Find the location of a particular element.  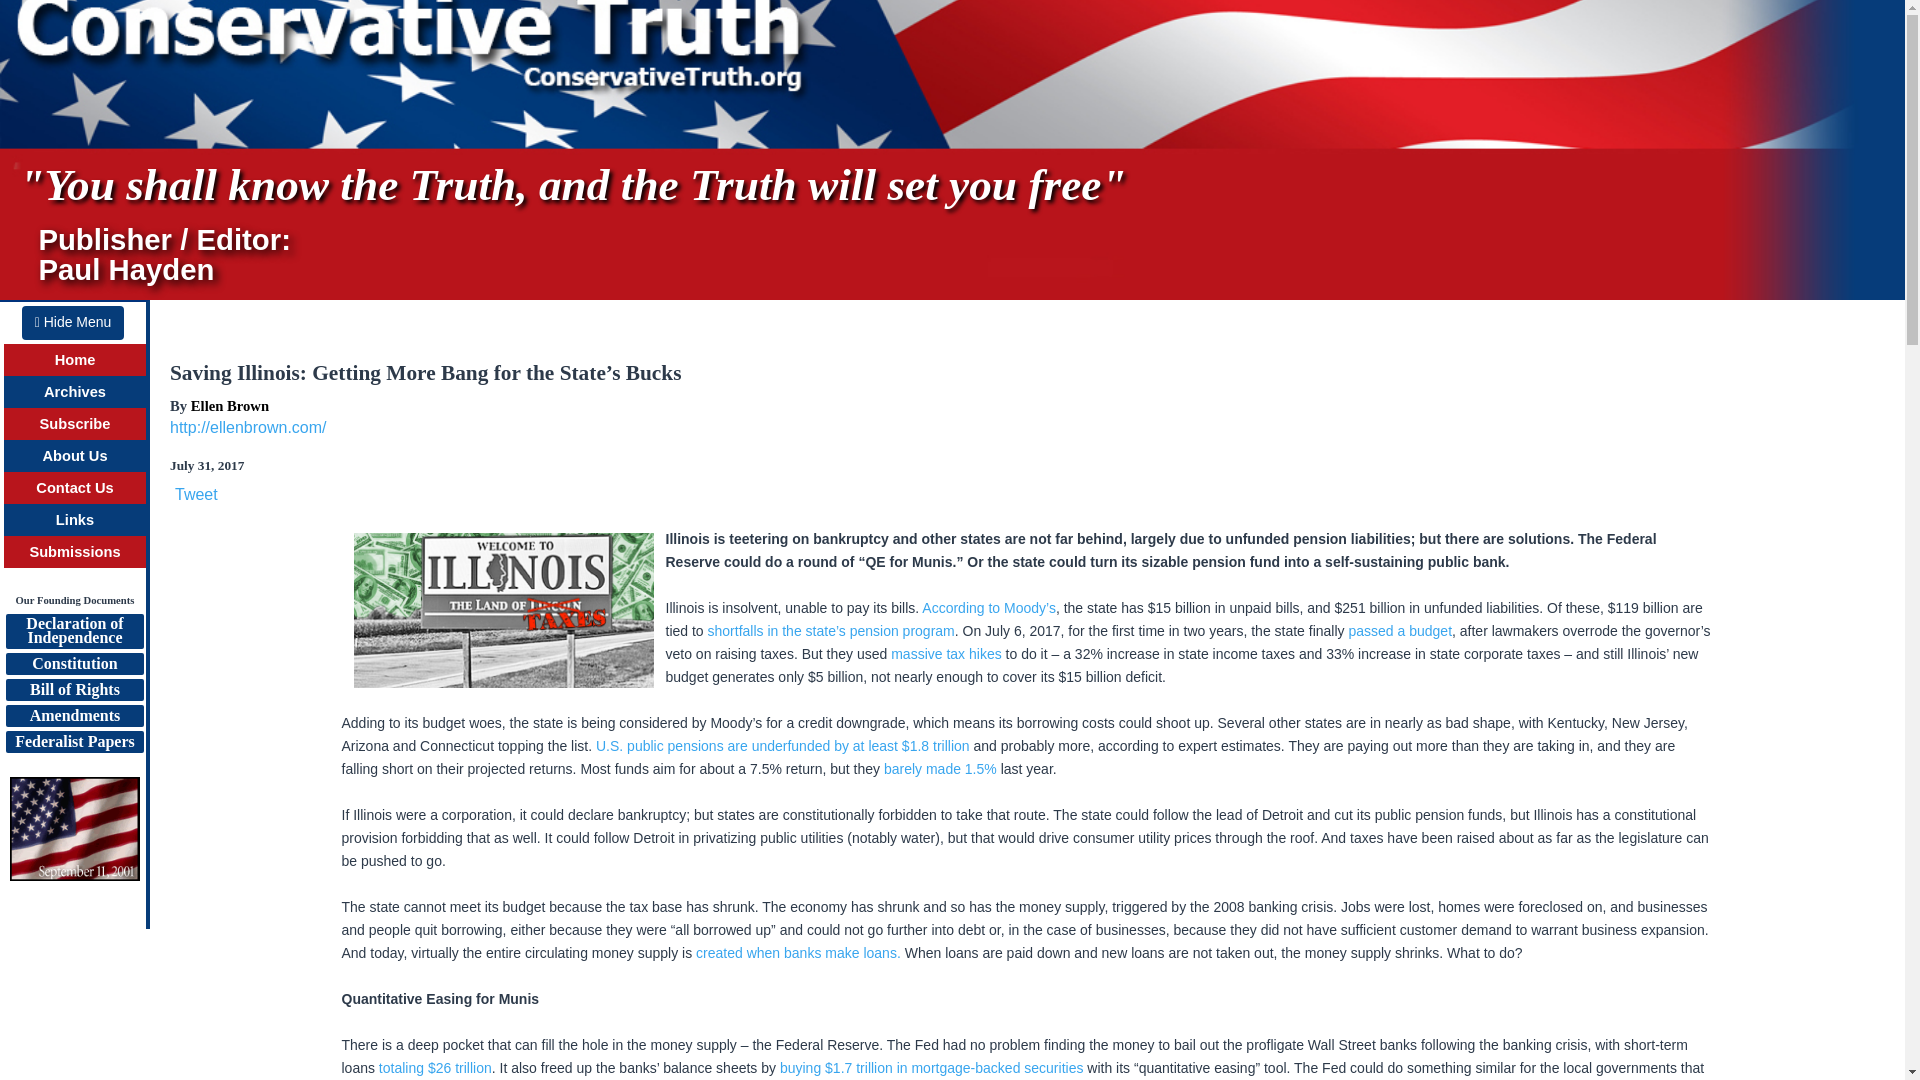

Archives is located at coordinates (74, 392).